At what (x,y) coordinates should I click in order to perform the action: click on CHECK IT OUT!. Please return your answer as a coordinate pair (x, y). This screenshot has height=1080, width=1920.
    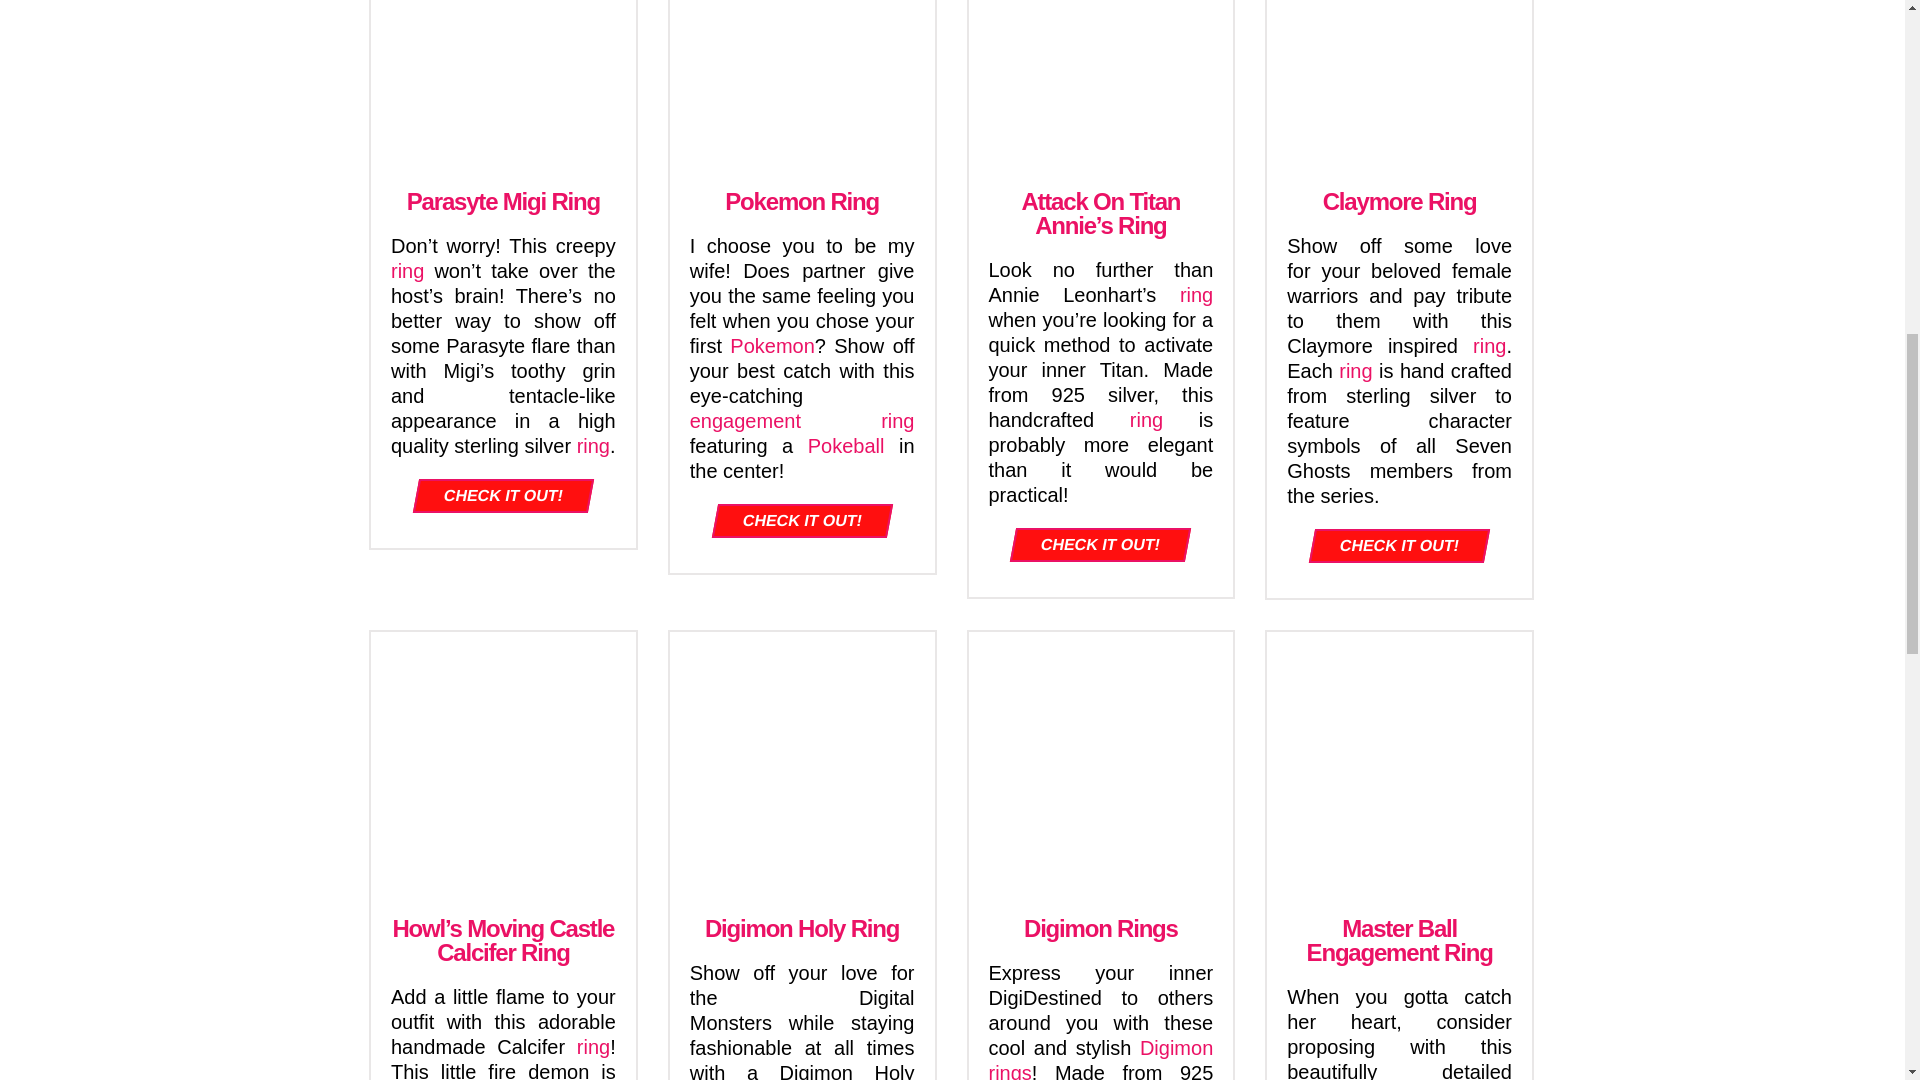
    Looking at the image, I should click on (798, 520).